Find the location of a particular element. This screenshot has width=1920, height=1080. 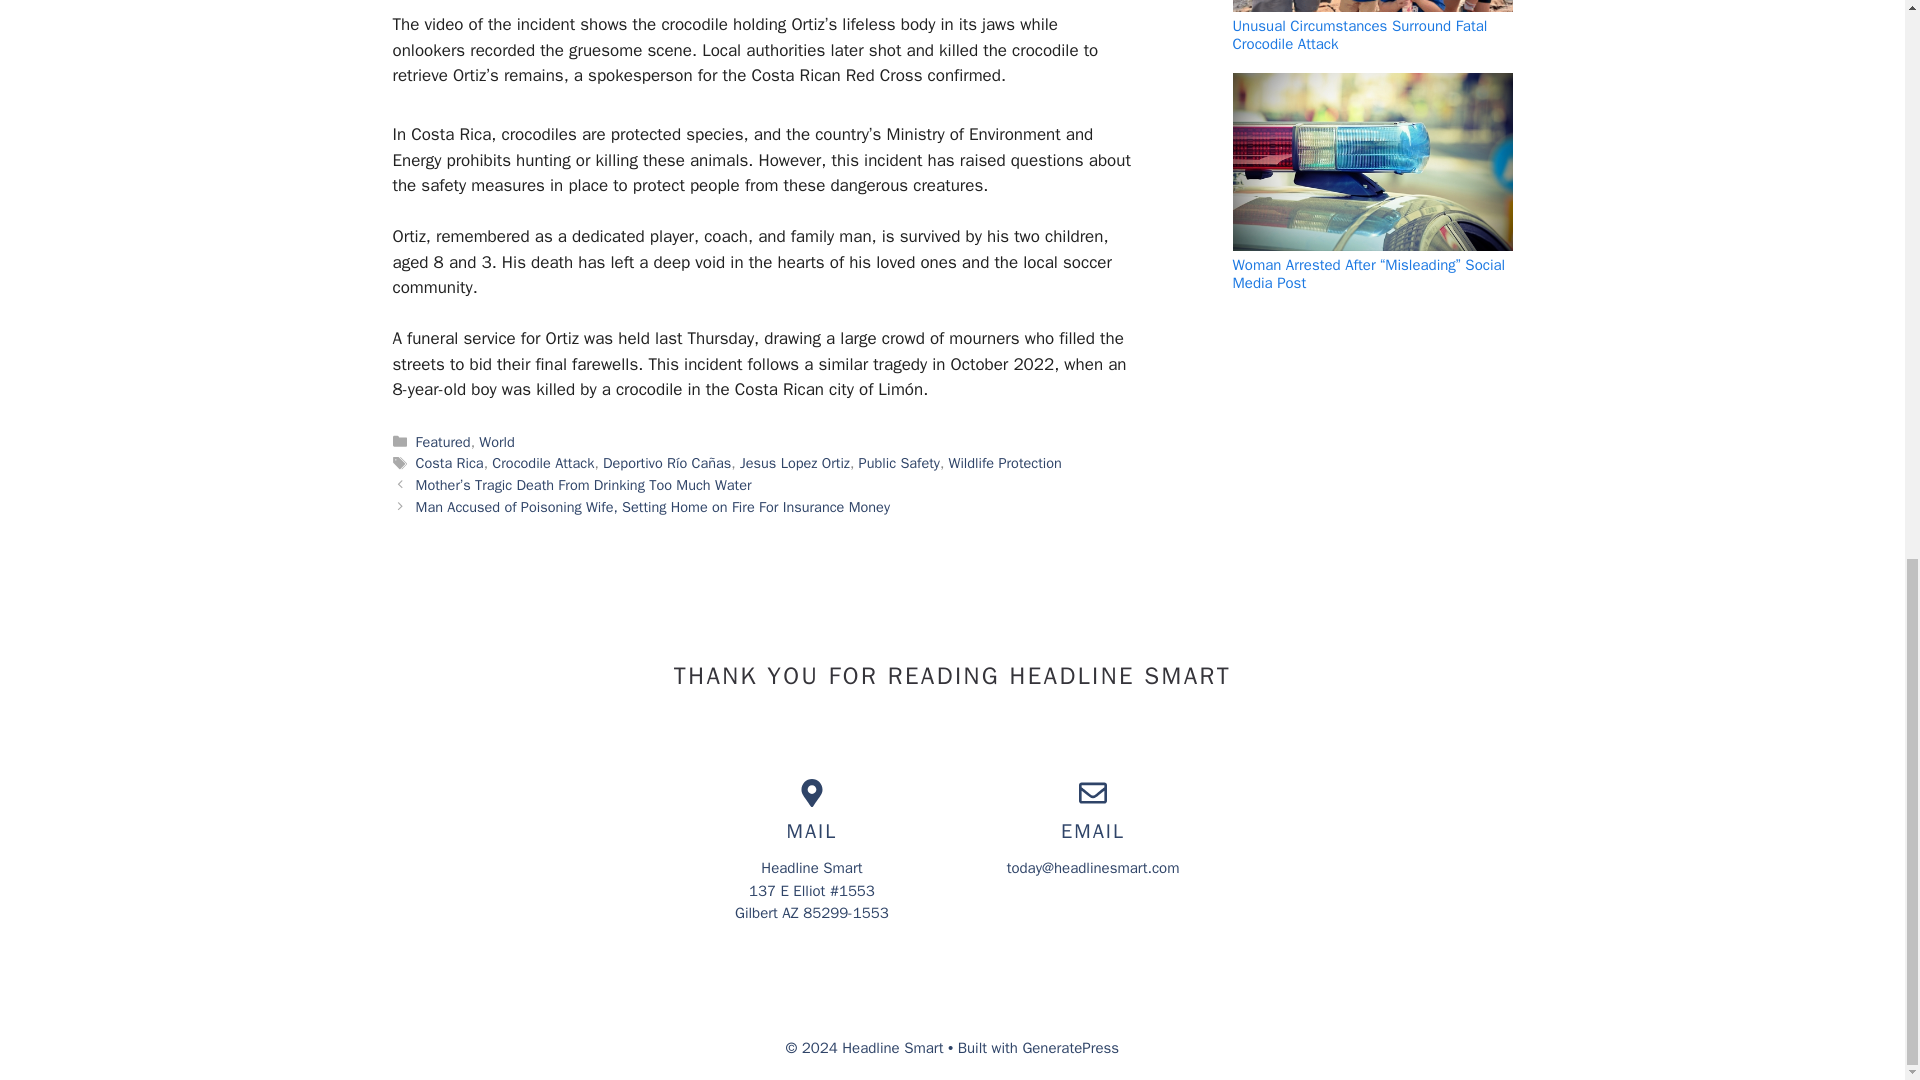

Featured is located at coordinates (443, 442).